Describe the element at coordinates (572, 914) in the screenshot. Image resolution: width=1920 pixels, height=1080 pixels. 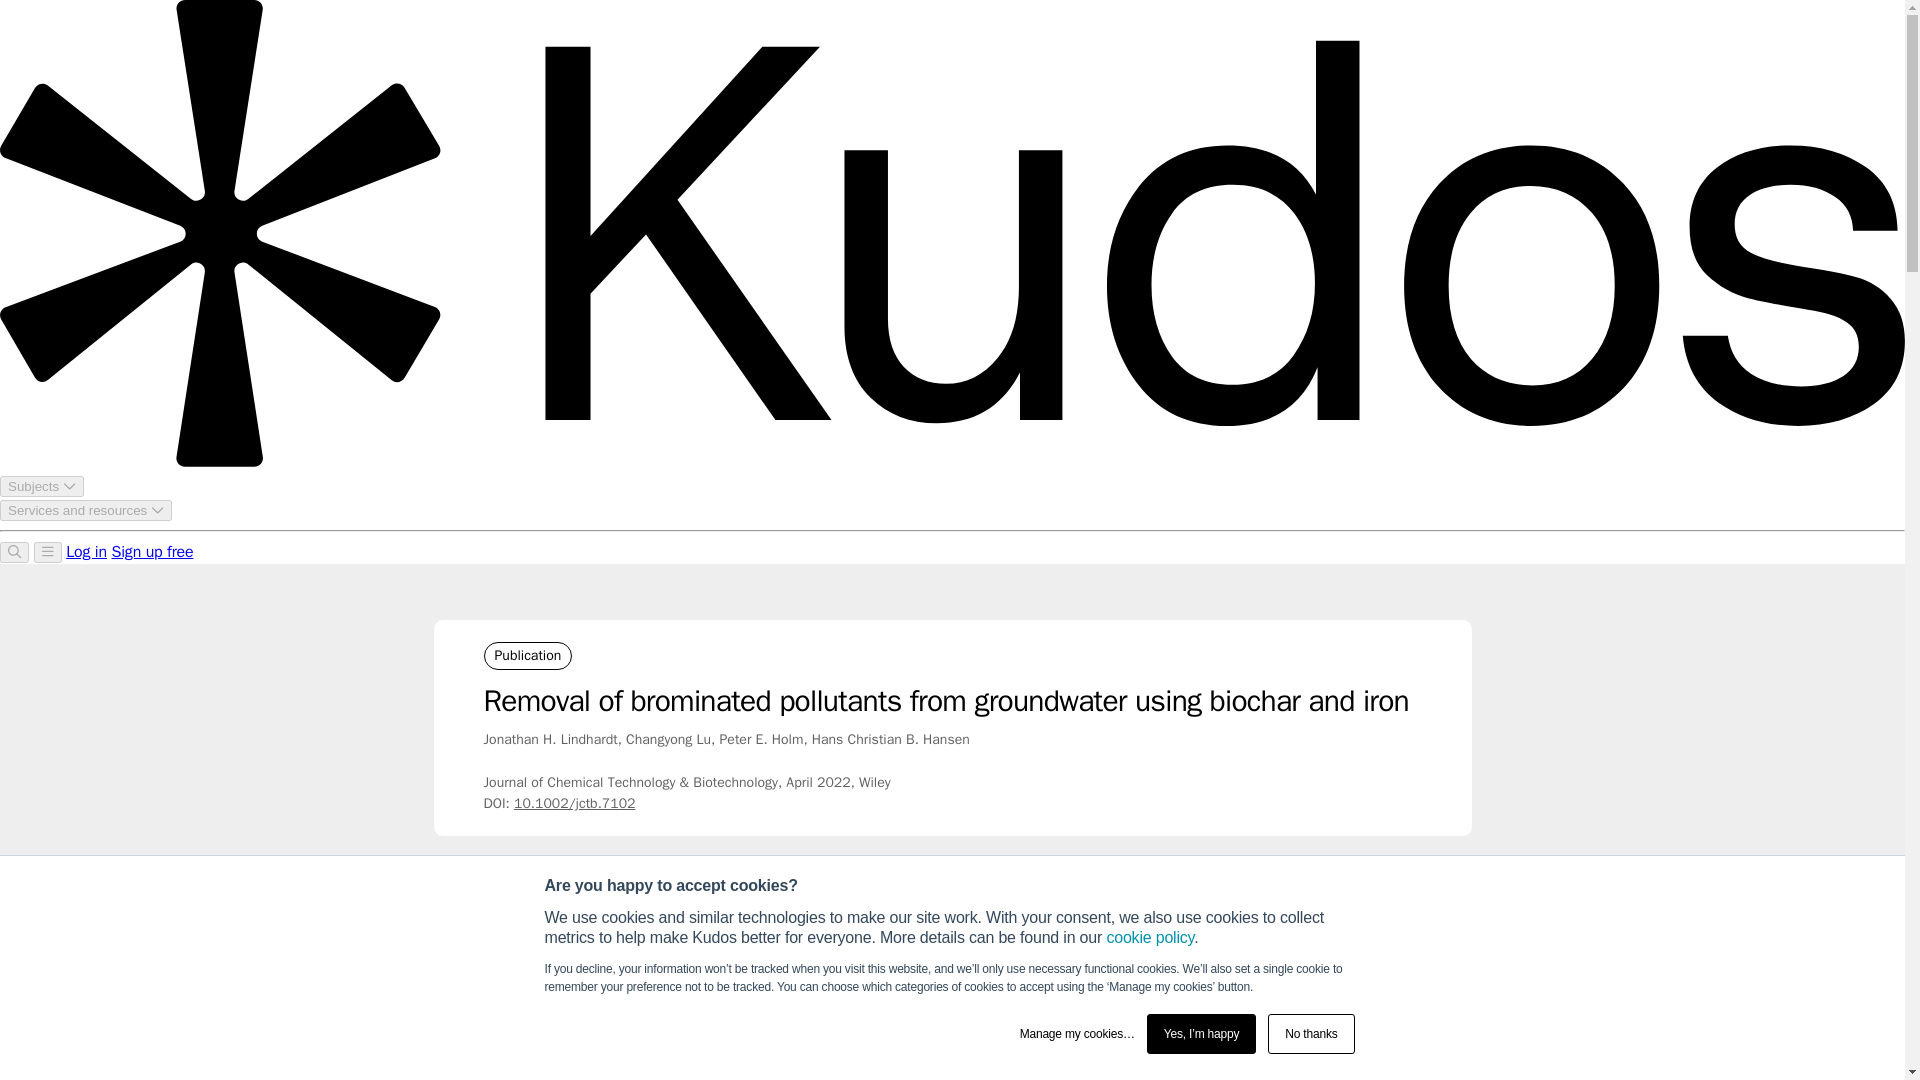
I see `Showcases` at that location.